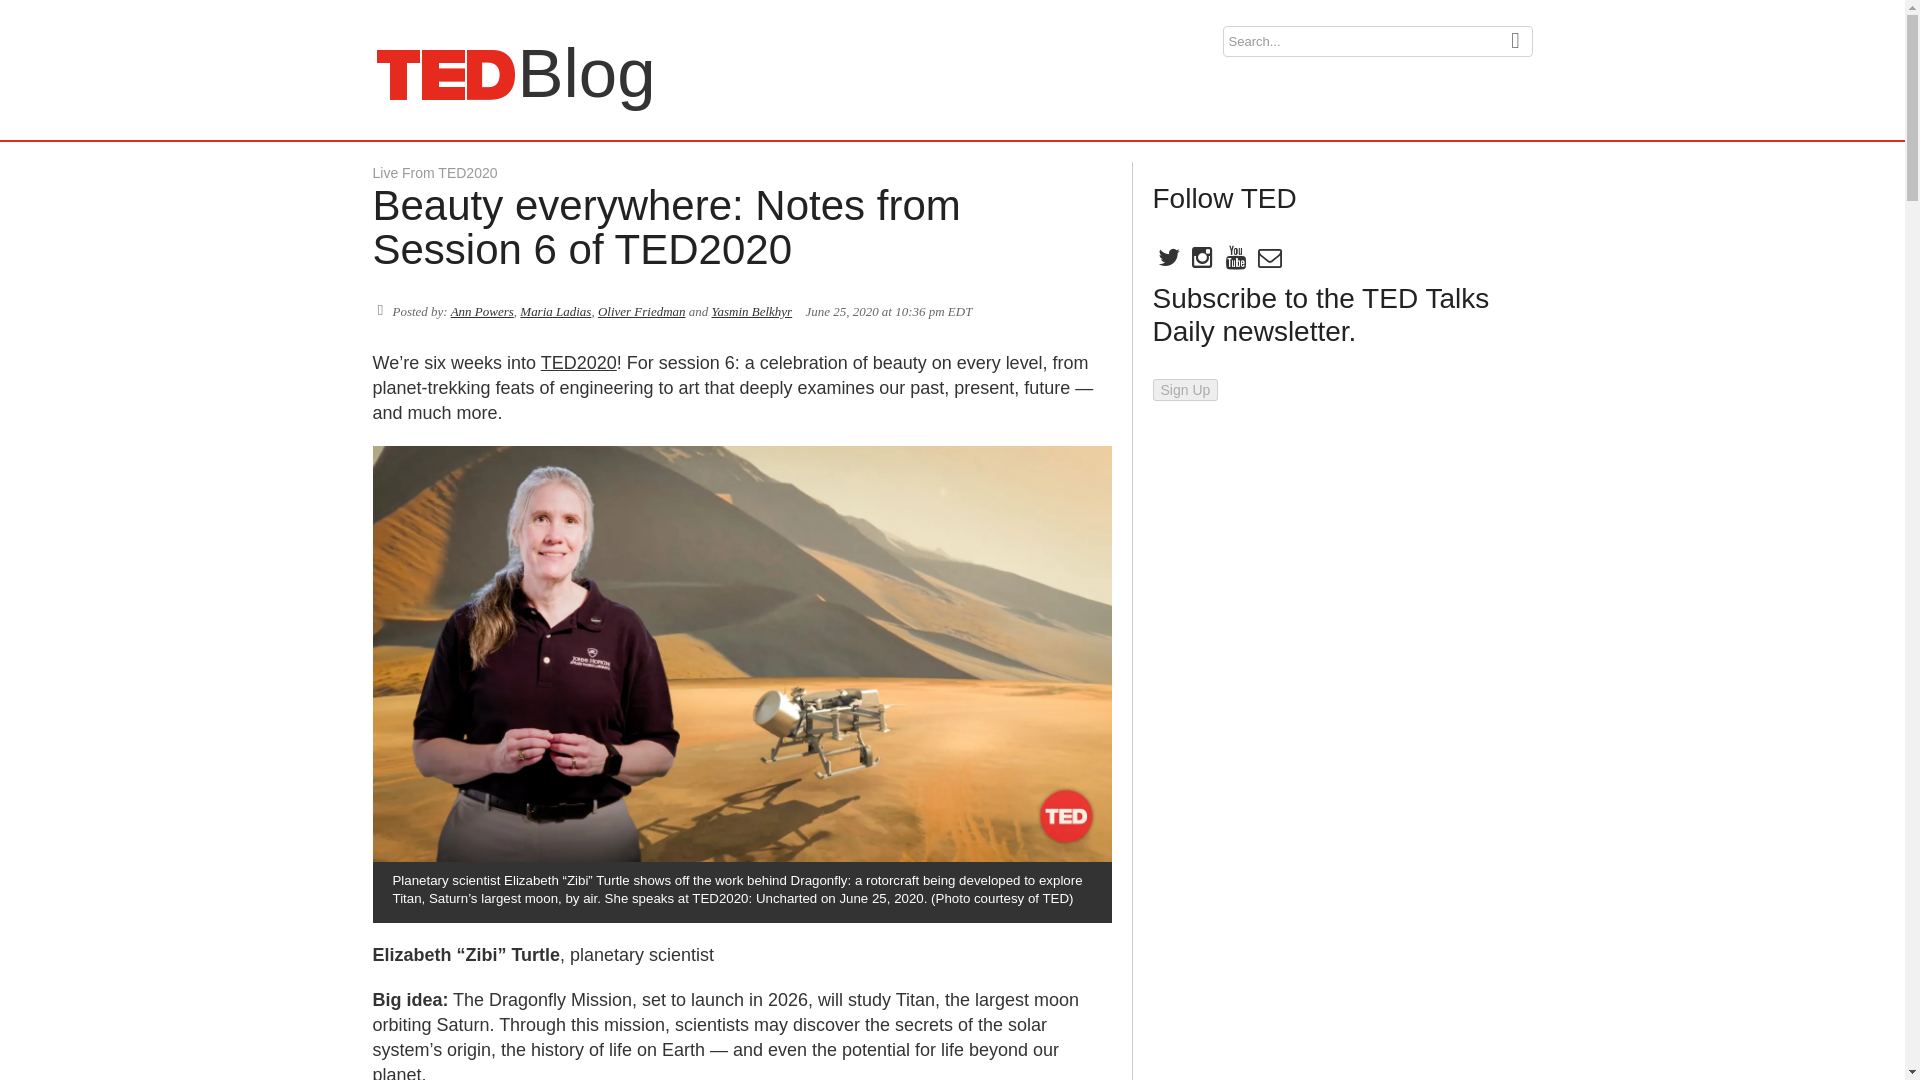 This screenshot has width=1920, height=1080. What do you see at coordinates (445, 74) in the screenshot?
I see `TED Blog` at bounding box center [445, 74].